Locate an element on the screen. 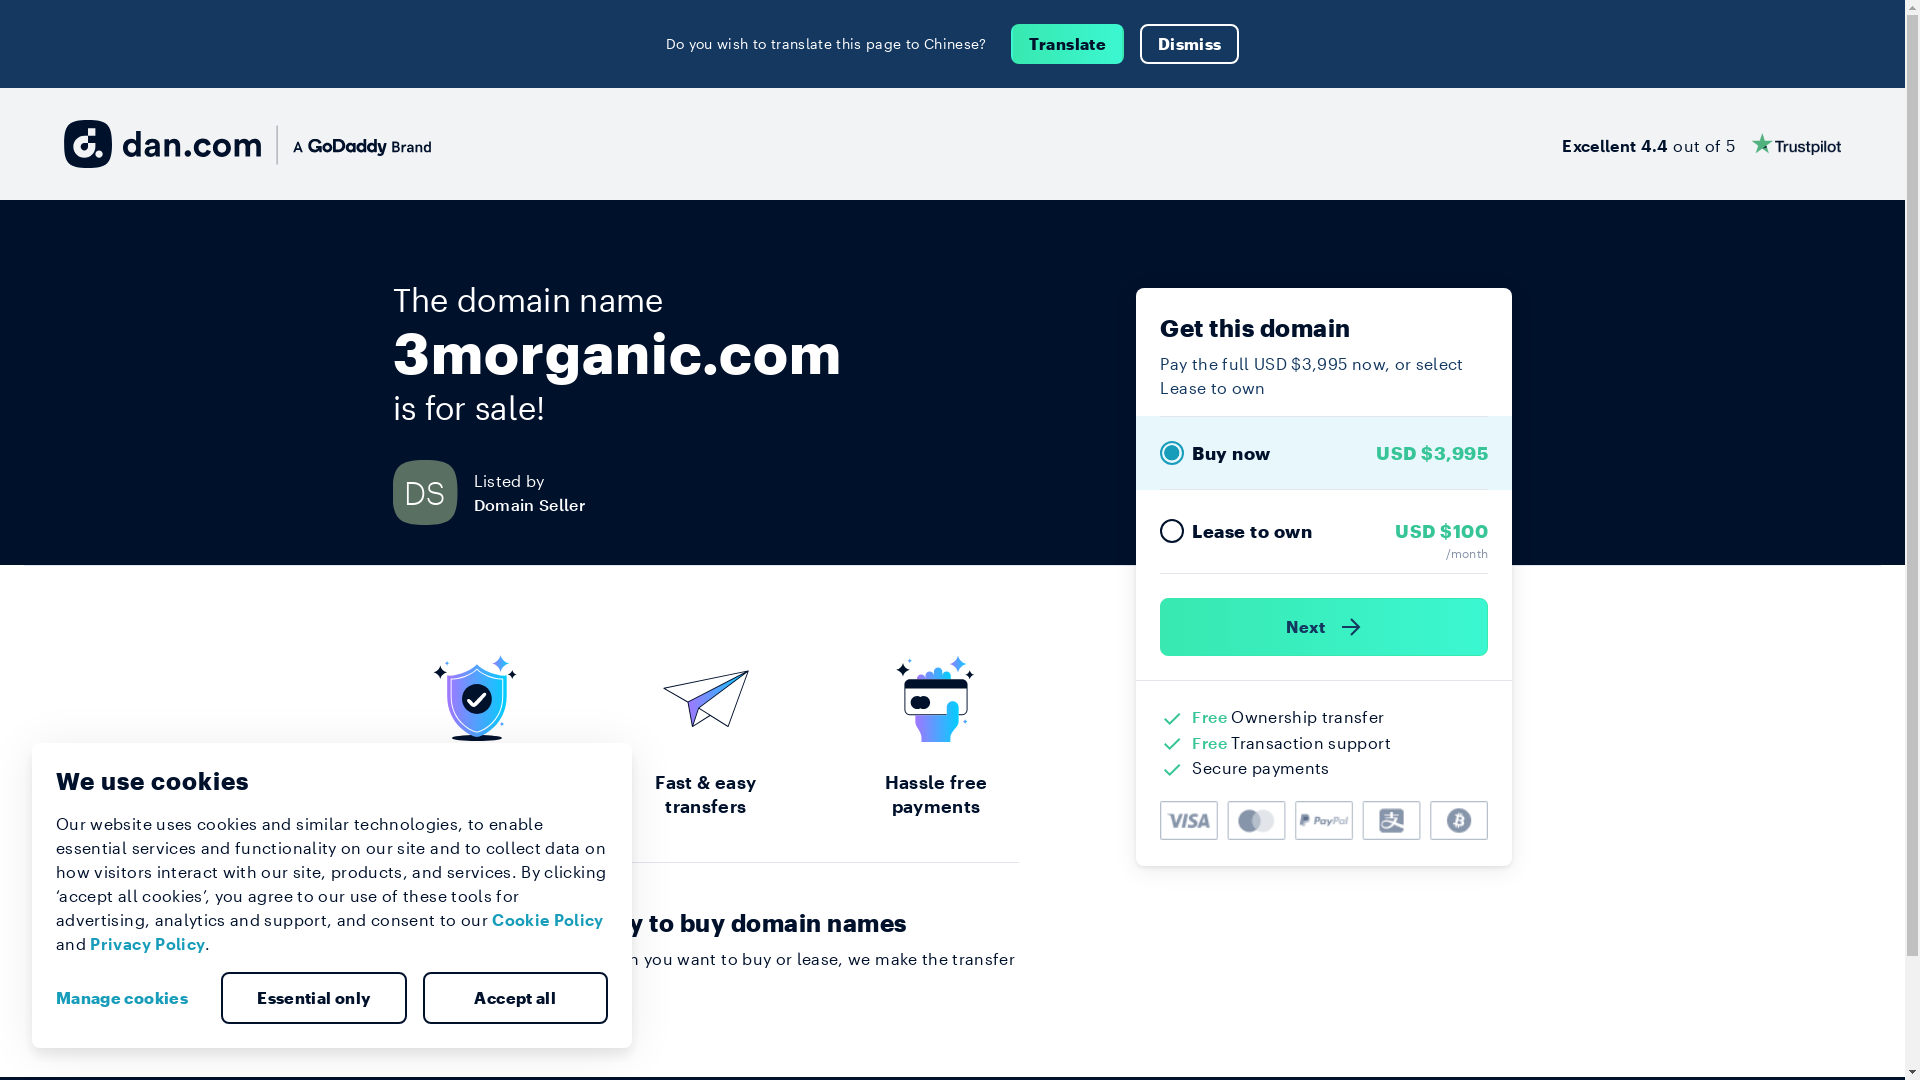 This screenshot has width=1920, height=1080. Essential only is located at coordinates (314, 998).